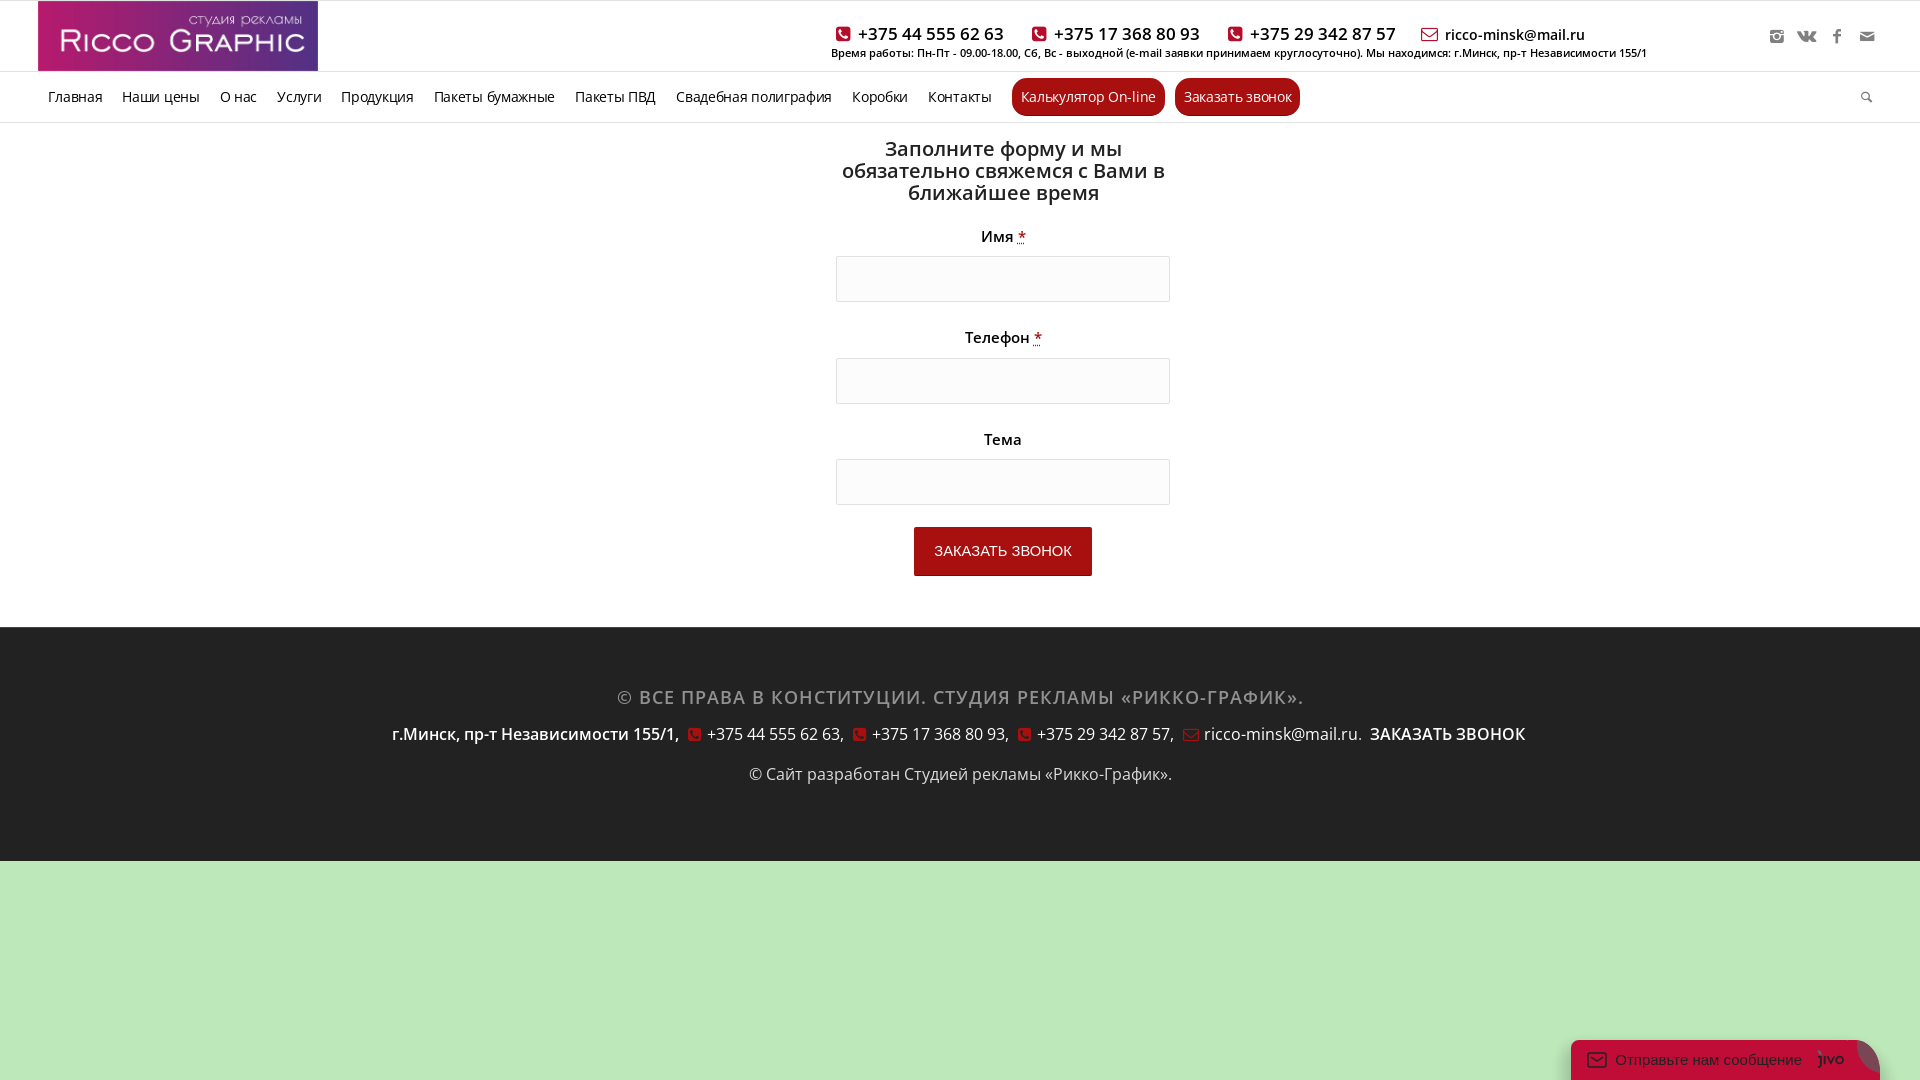 This screenshot has width=1920, height=1080. I want to click on +375 44 555 62 63, , so click(764, 734).